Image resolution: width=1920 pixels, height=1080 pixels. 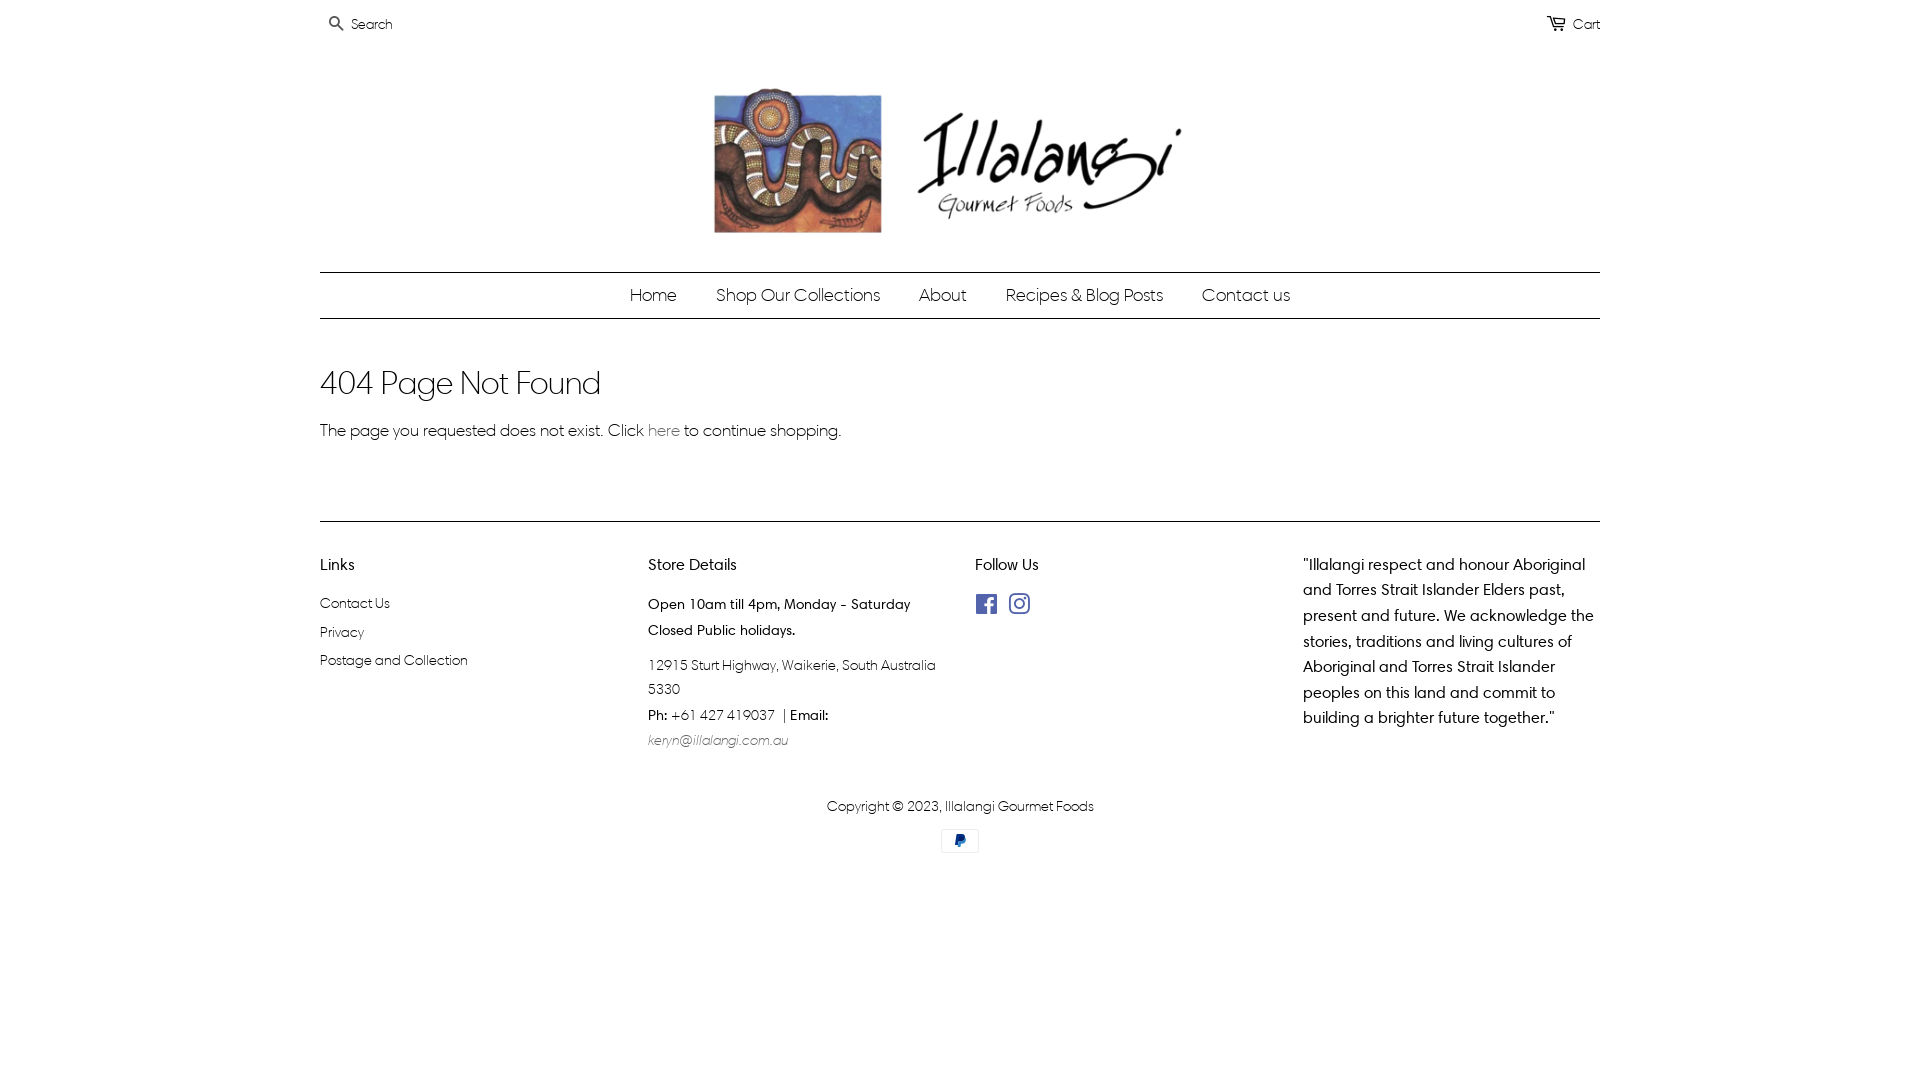 I want to click on Instagram, so click(x=1019, y=608).